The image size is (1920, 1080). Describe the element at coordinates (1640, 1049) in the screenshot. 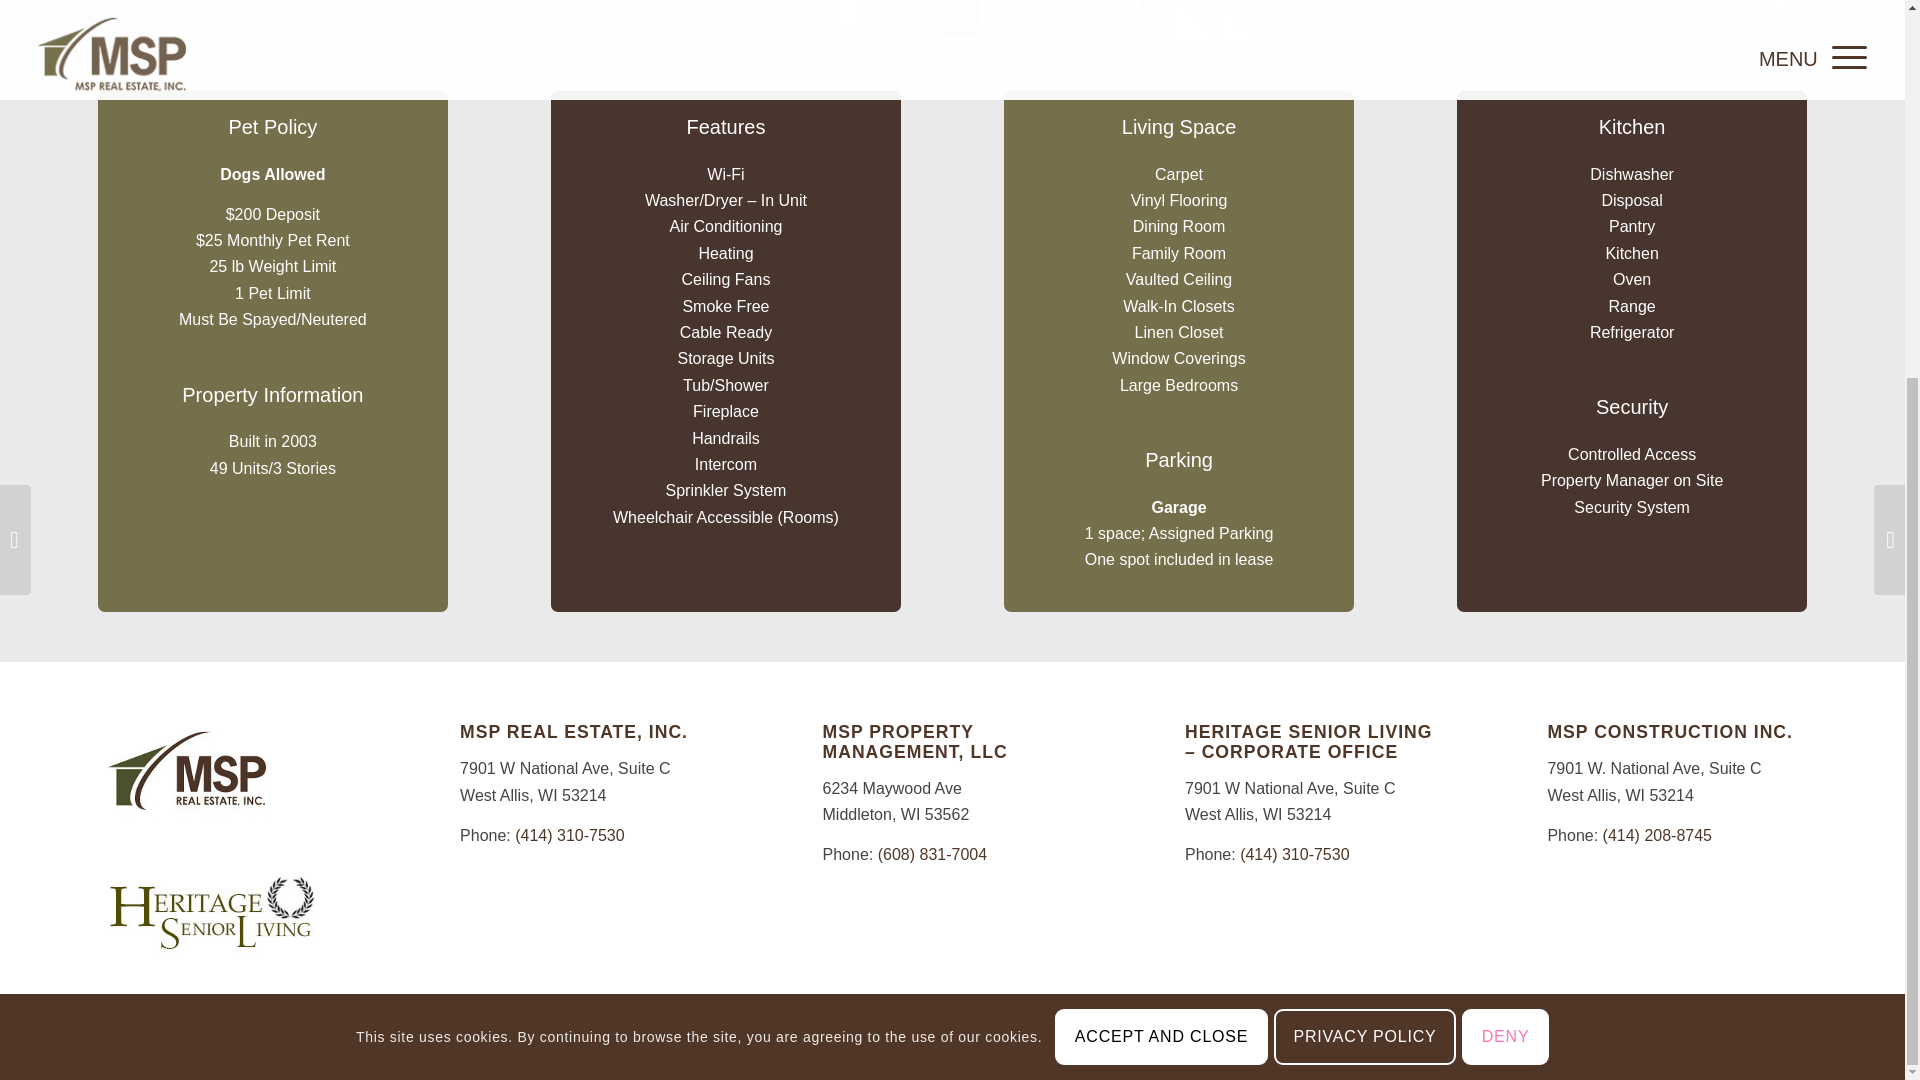

I see `Privacy Policy` at that location.